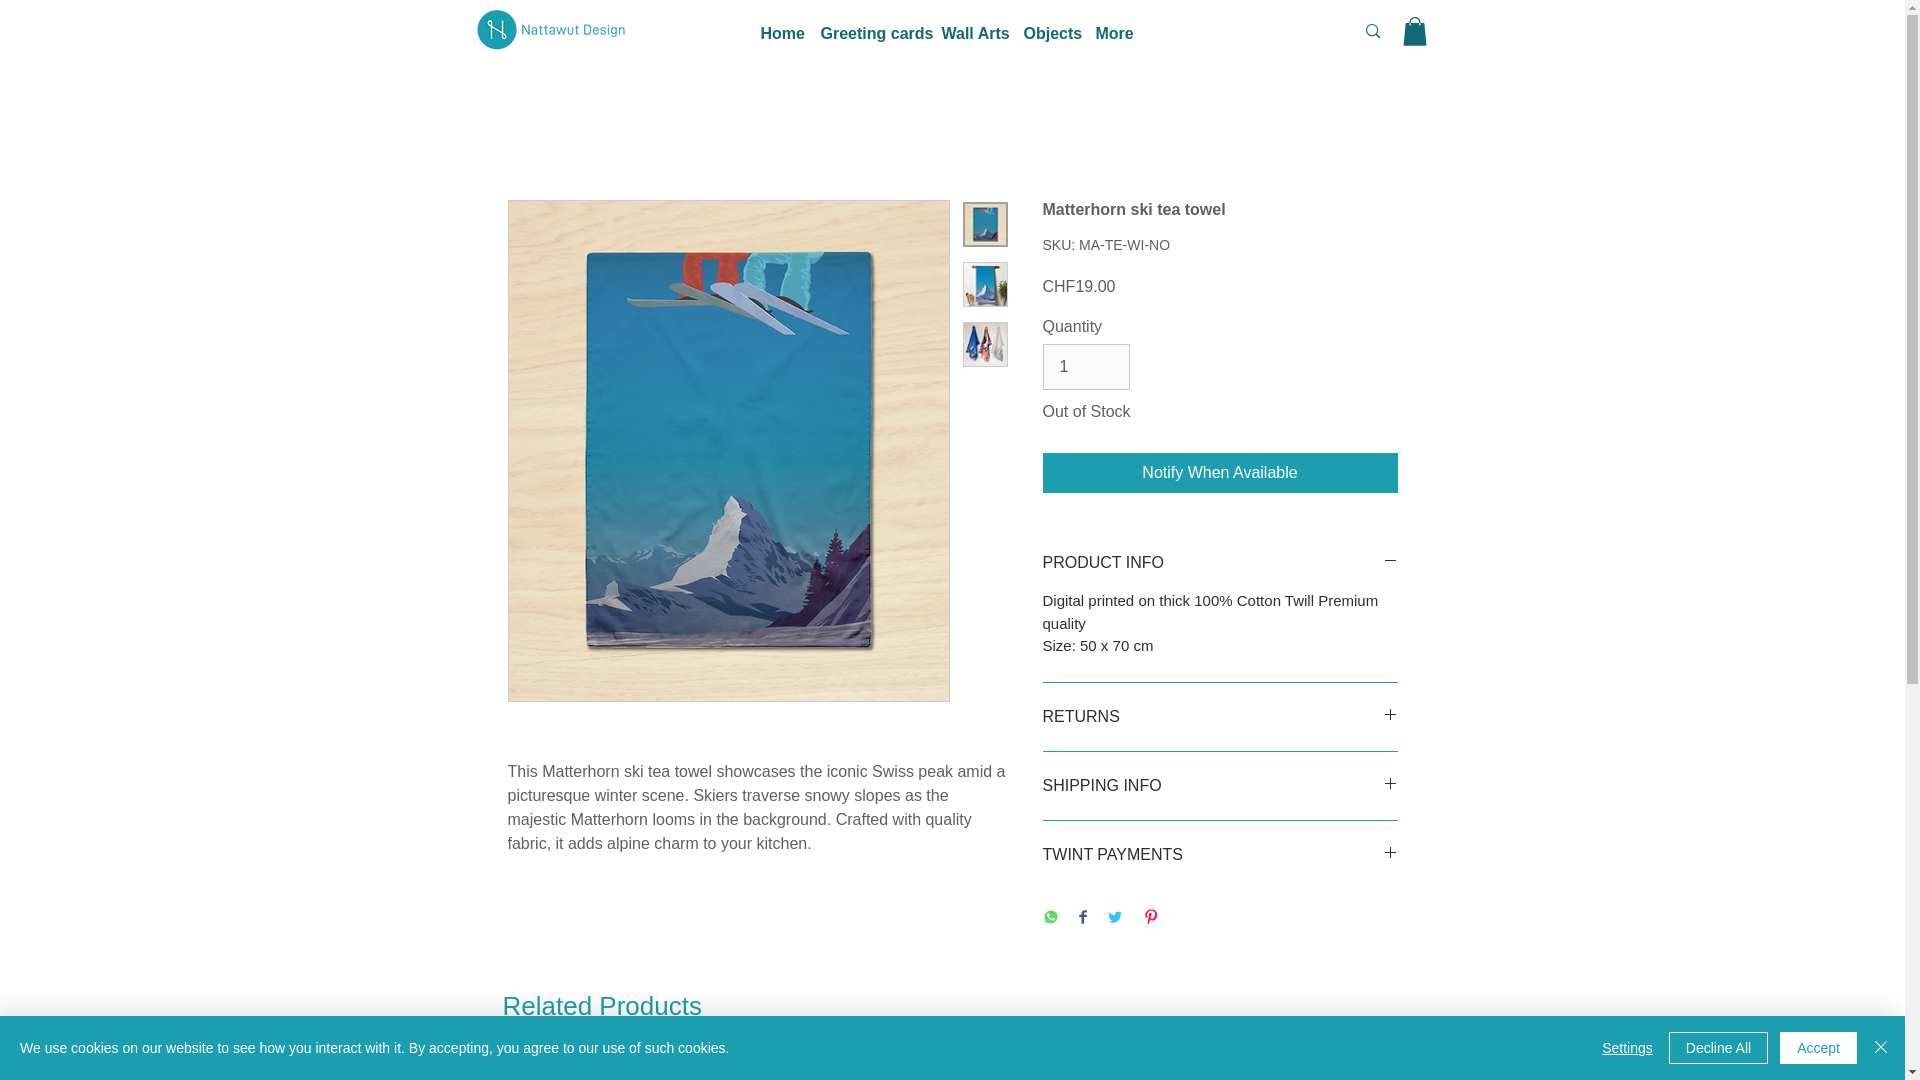 The image size is (1920, 1080). Describe the element at coordinates (1220, 472) in the screenshot. I see `Notify When Available` at that location.